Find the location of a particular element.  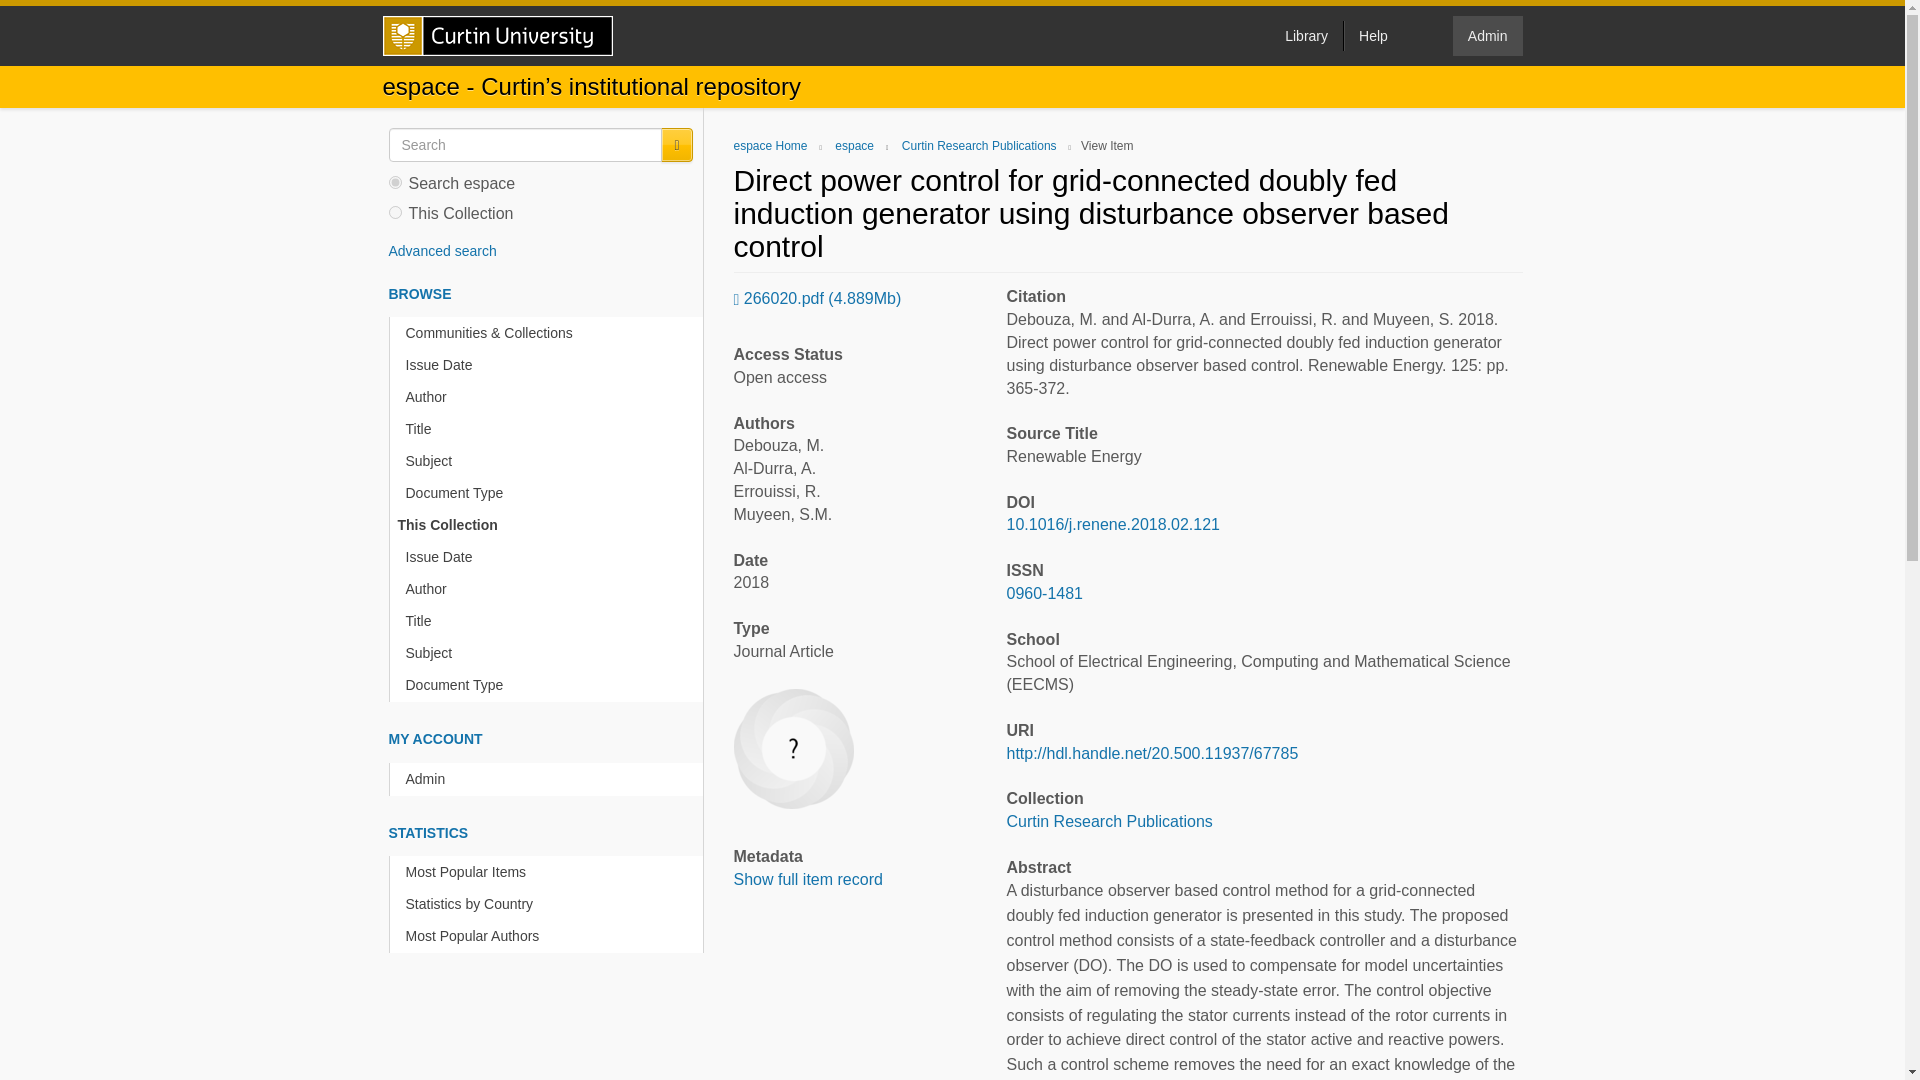

espace is located at coordinates (854, 146).